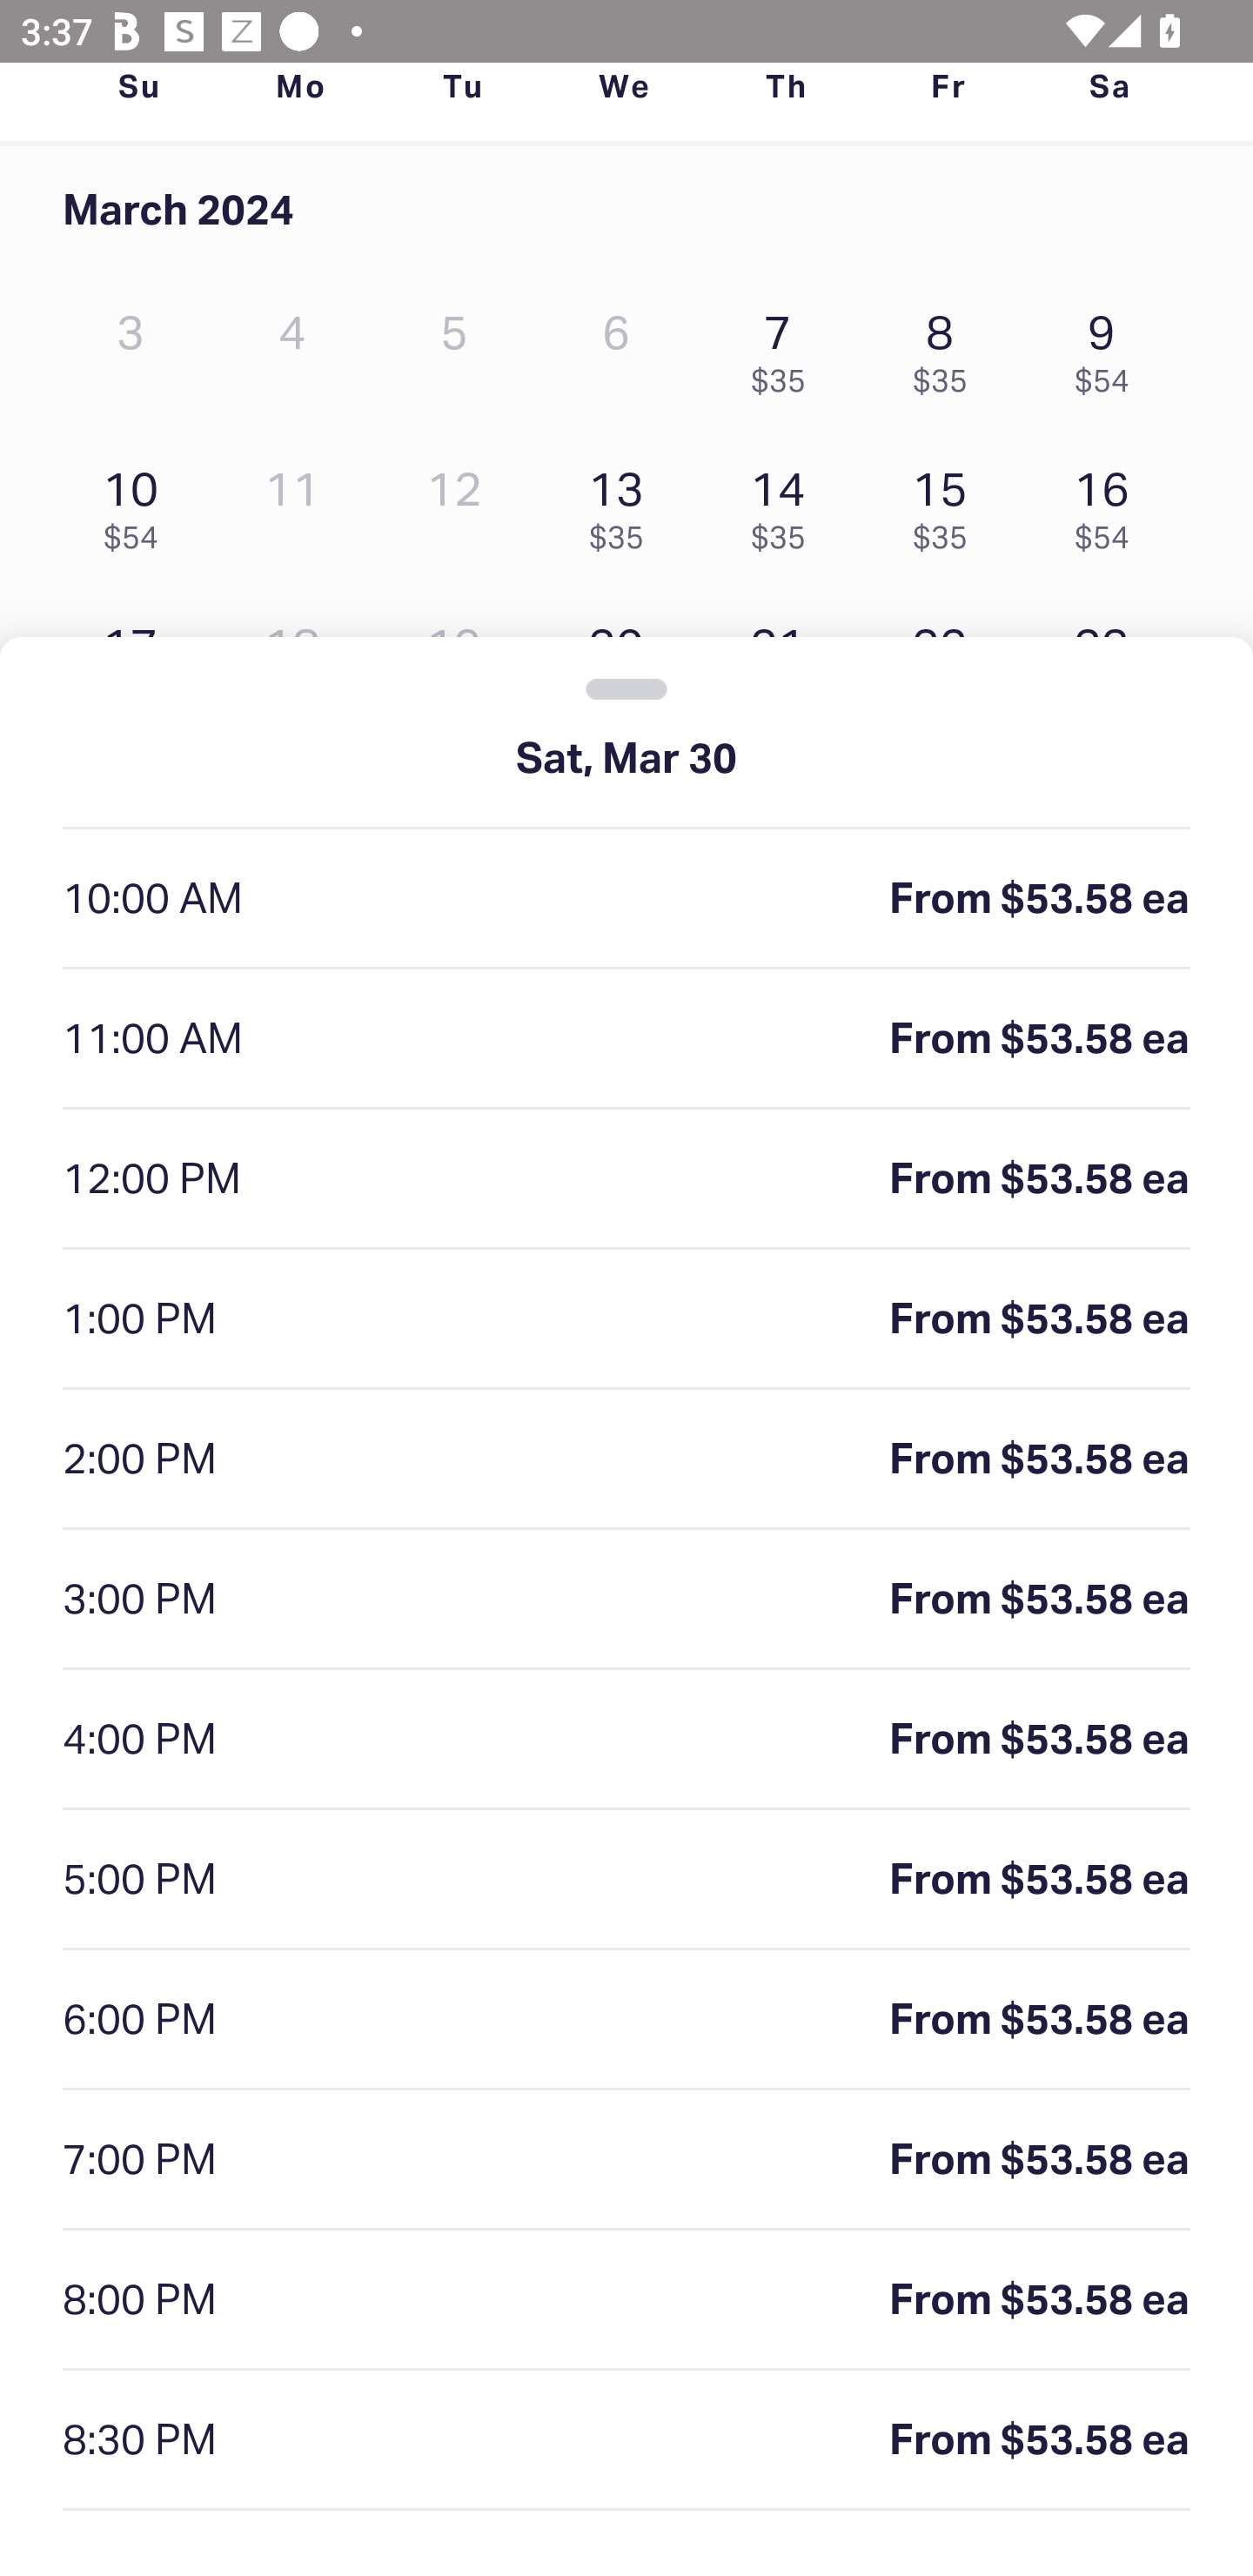  I want to click on 12:00 PM From $53.58 ea, so click(626, 1179).